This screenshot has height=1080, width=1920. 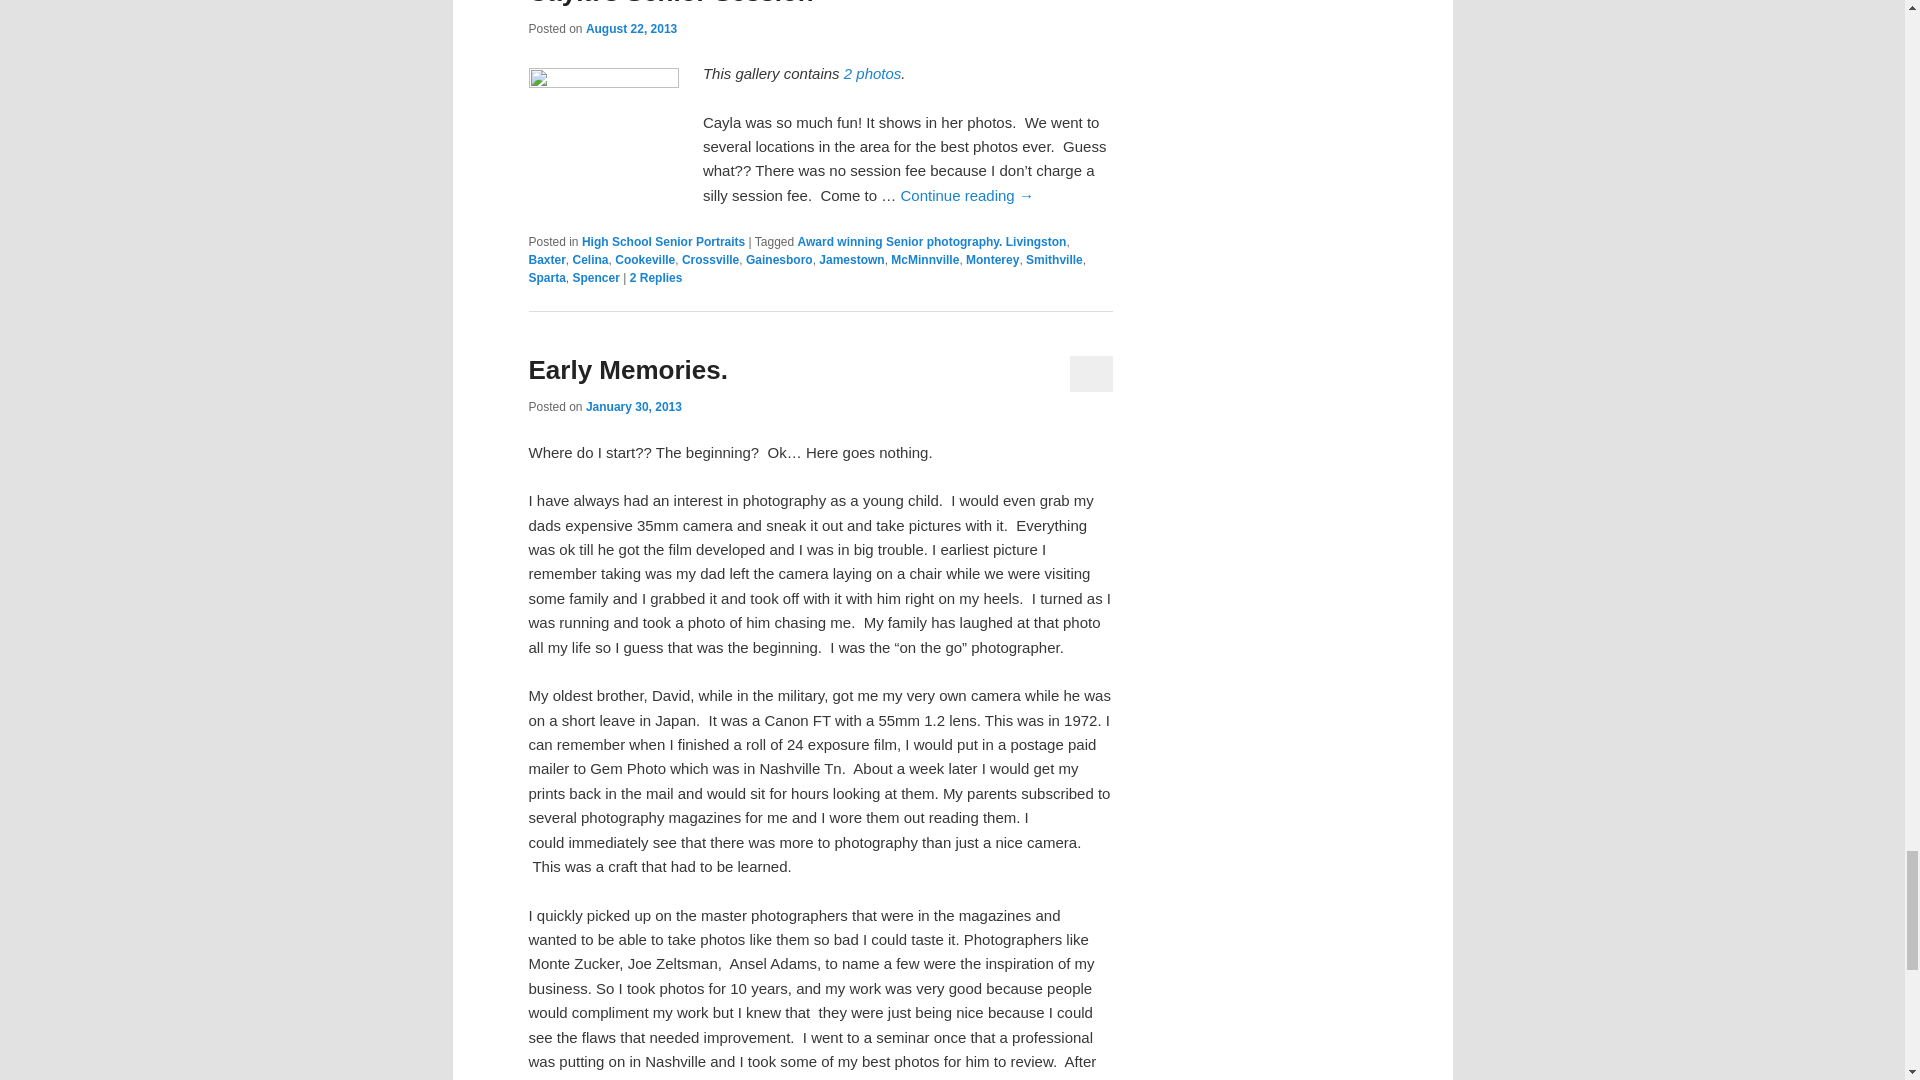 What do you see at coordinates (633, 406) in the screenshot?
I see `4:58 pm` at bounding box center [633, 406].